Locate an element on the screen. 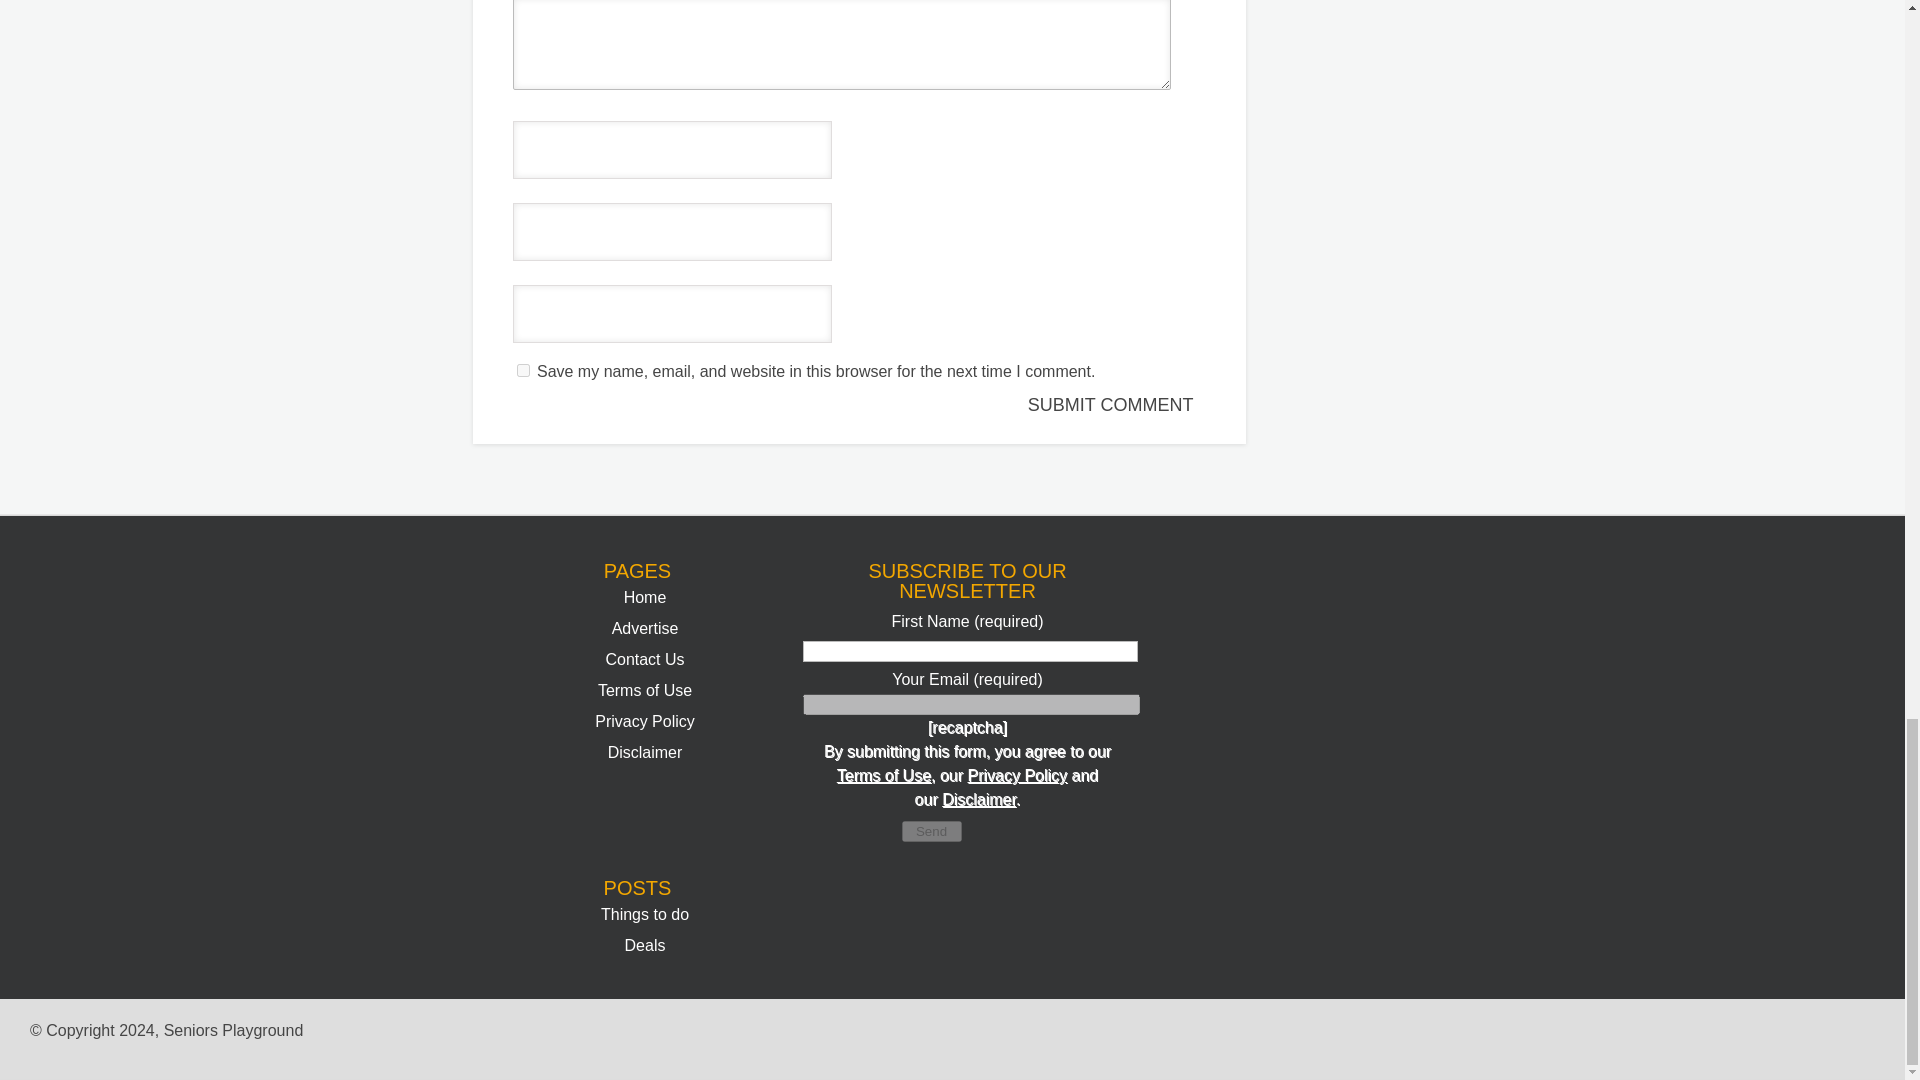 This screenshot has width=1920, height=1080. Things to do is located at coordinates (644, 914).